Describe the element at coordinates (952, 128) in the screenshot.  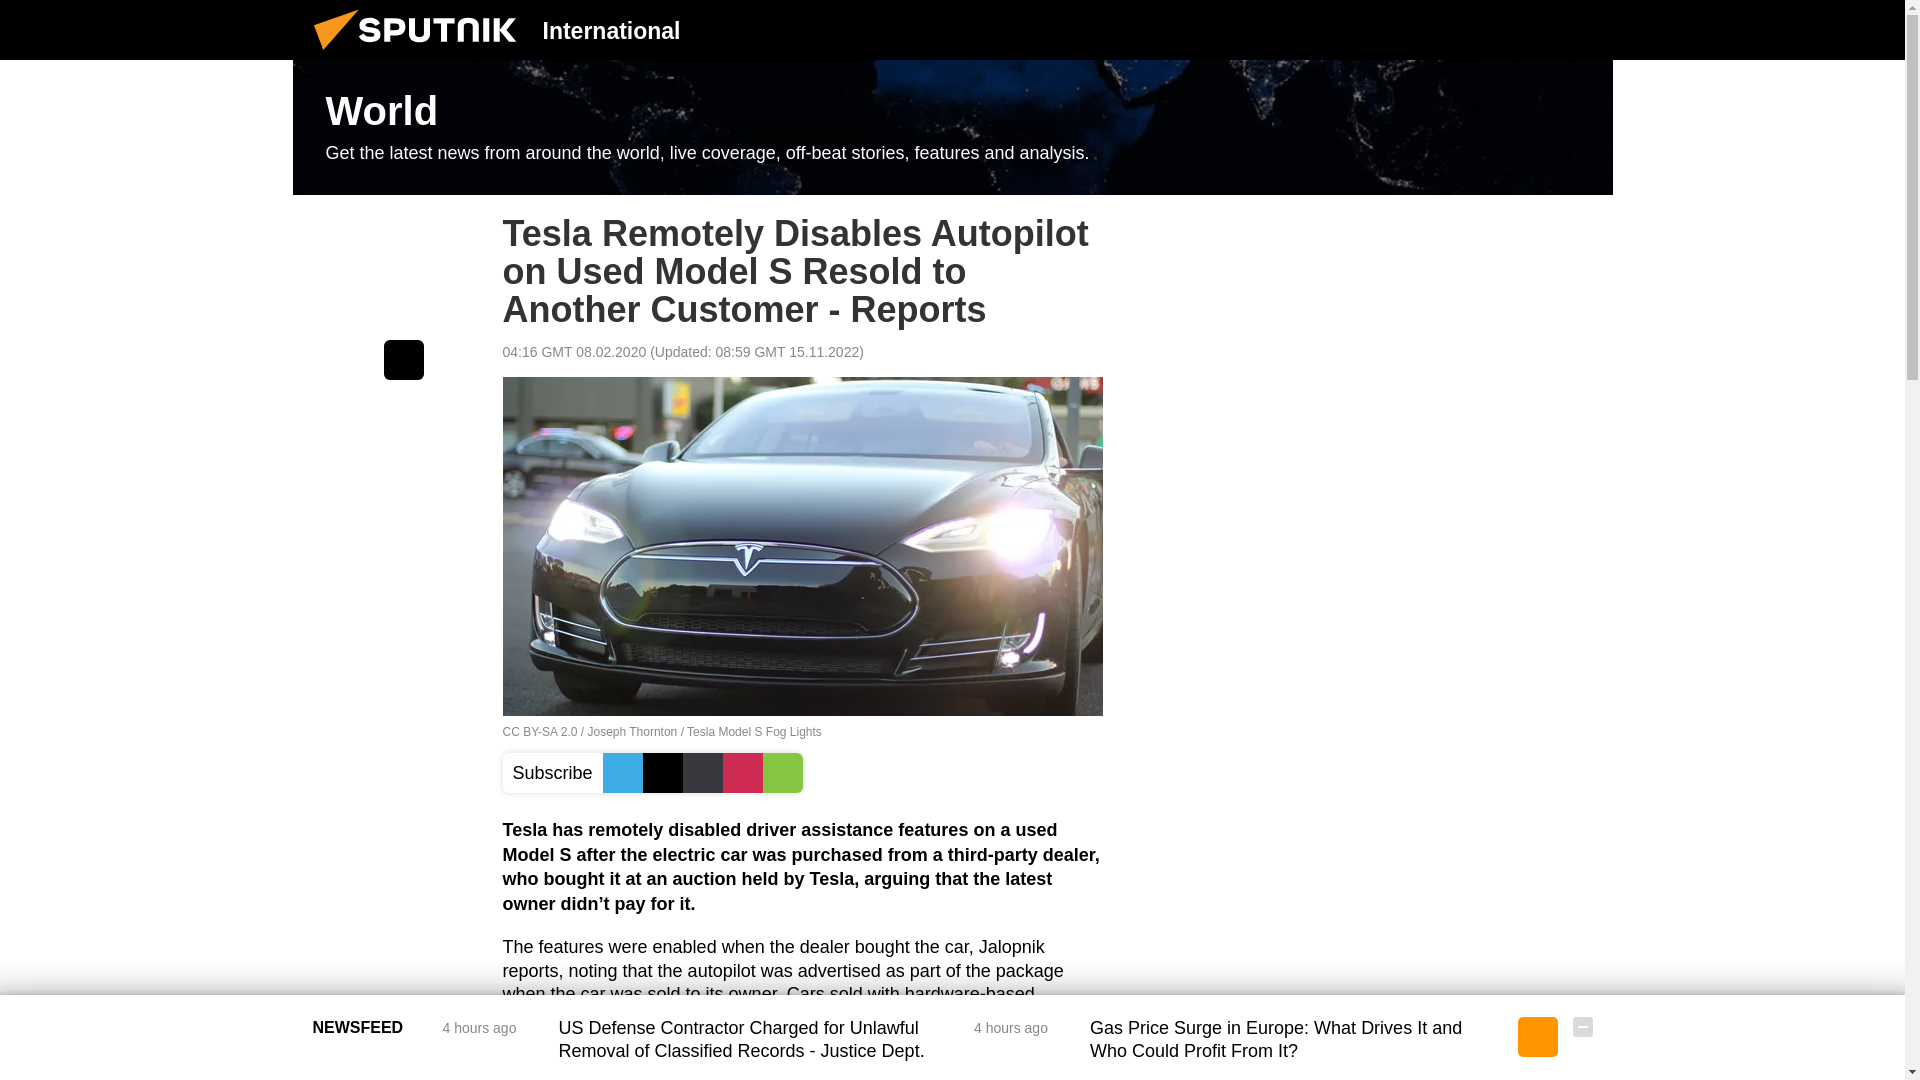
I see `World` at that location.